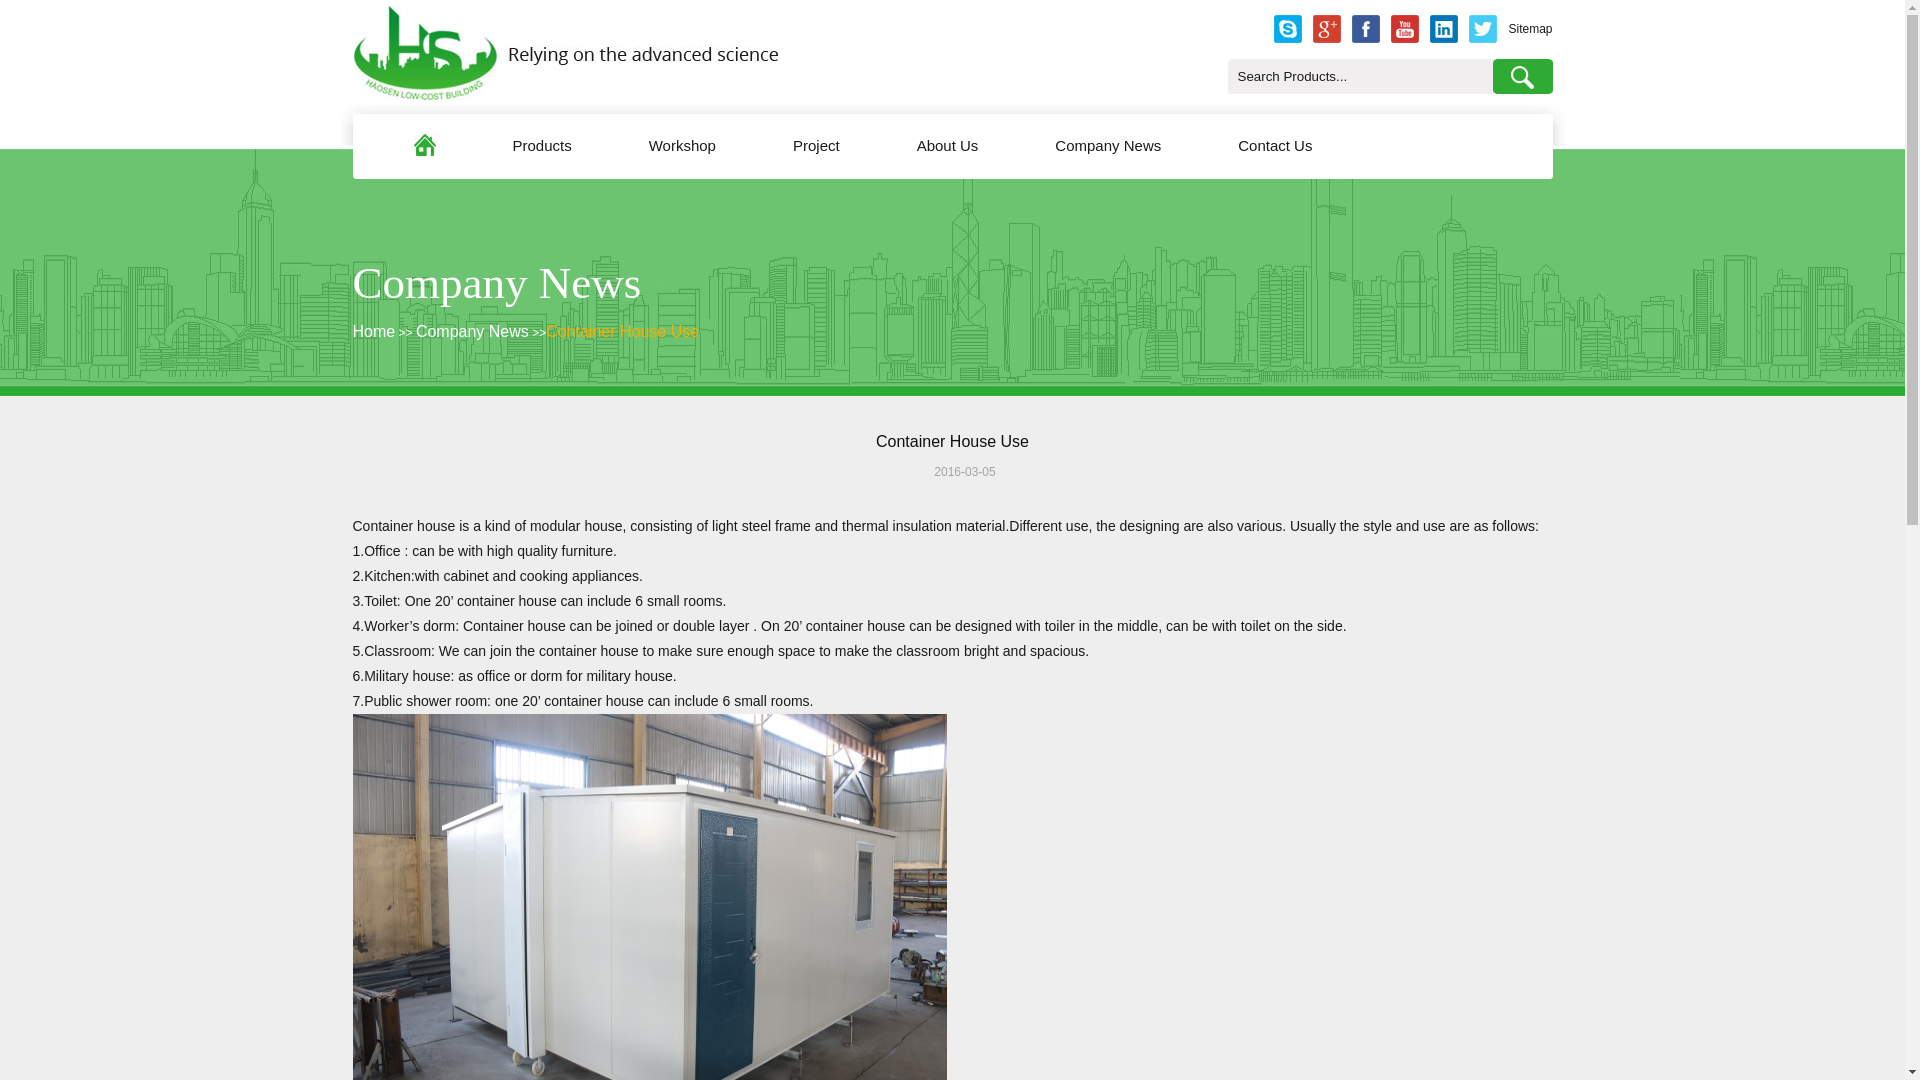 This screenshot has height=1080, width=1920. What do you see at coordinates (564, 95) in the screenshot?
I see `Hebei Haosen Leituo Machinery Technology Co.,Ltd` at bounding box center [564, 95].